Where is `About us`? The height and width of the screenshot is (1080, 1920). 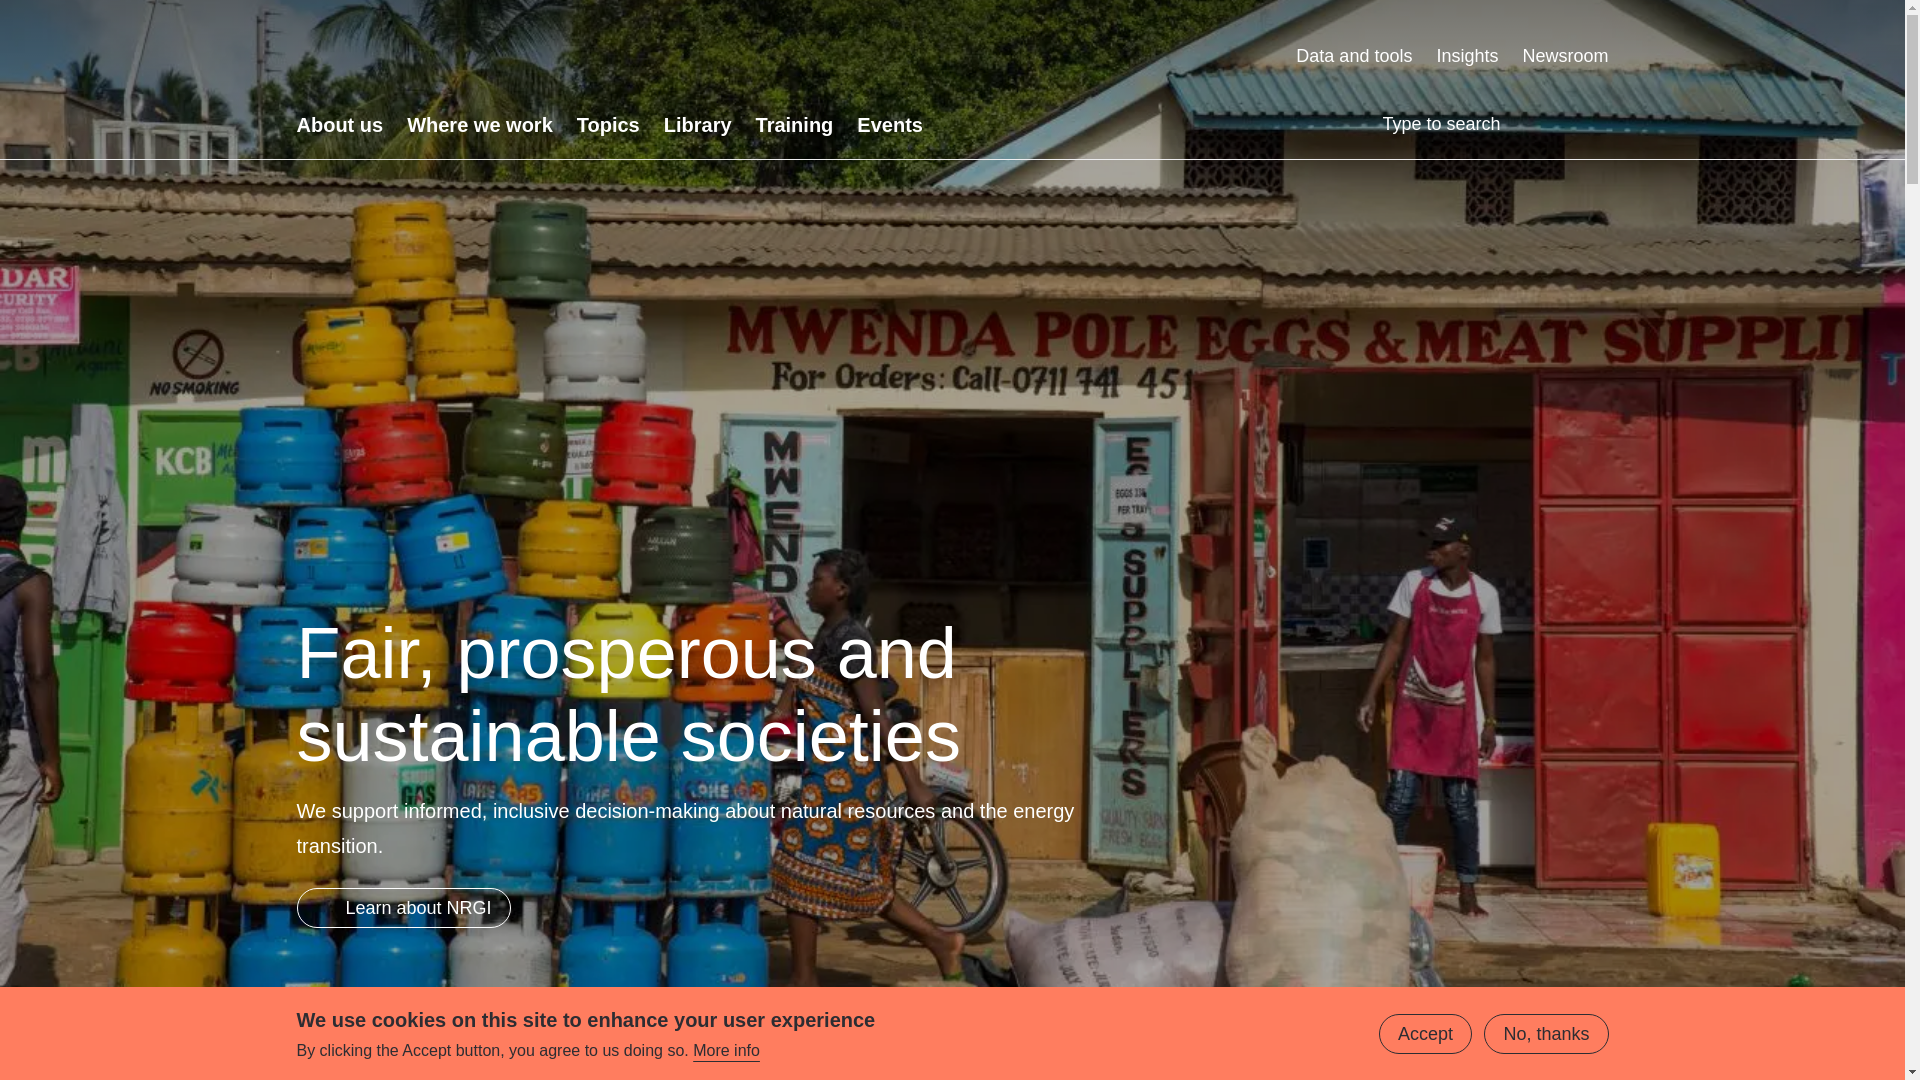
About us is located at coordinates (338, 125).